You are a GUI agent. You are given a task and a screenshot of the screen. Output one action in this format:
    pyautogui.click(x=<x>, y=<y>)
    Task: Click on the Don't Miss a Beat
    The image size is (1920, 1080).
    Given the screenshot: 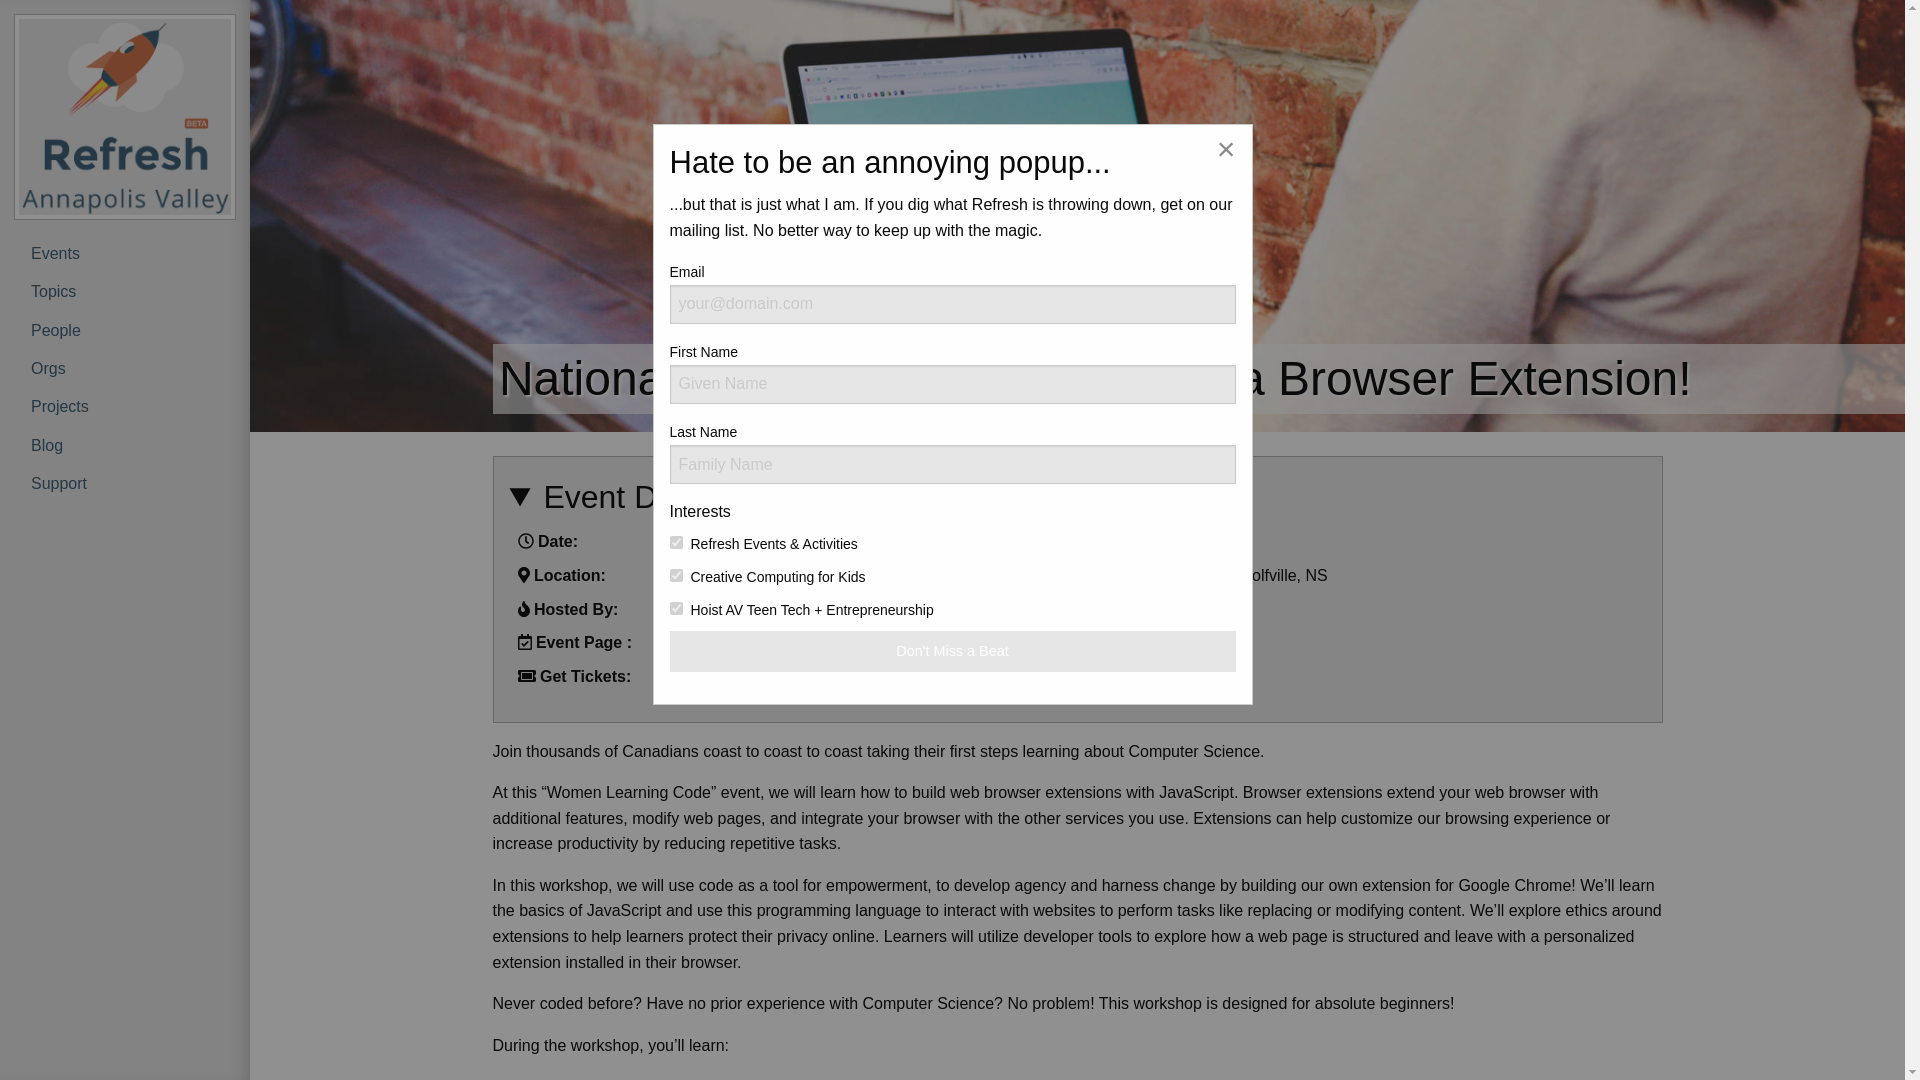 What is the action you would take?
    pyautogui.click(x=953, y=650)
    